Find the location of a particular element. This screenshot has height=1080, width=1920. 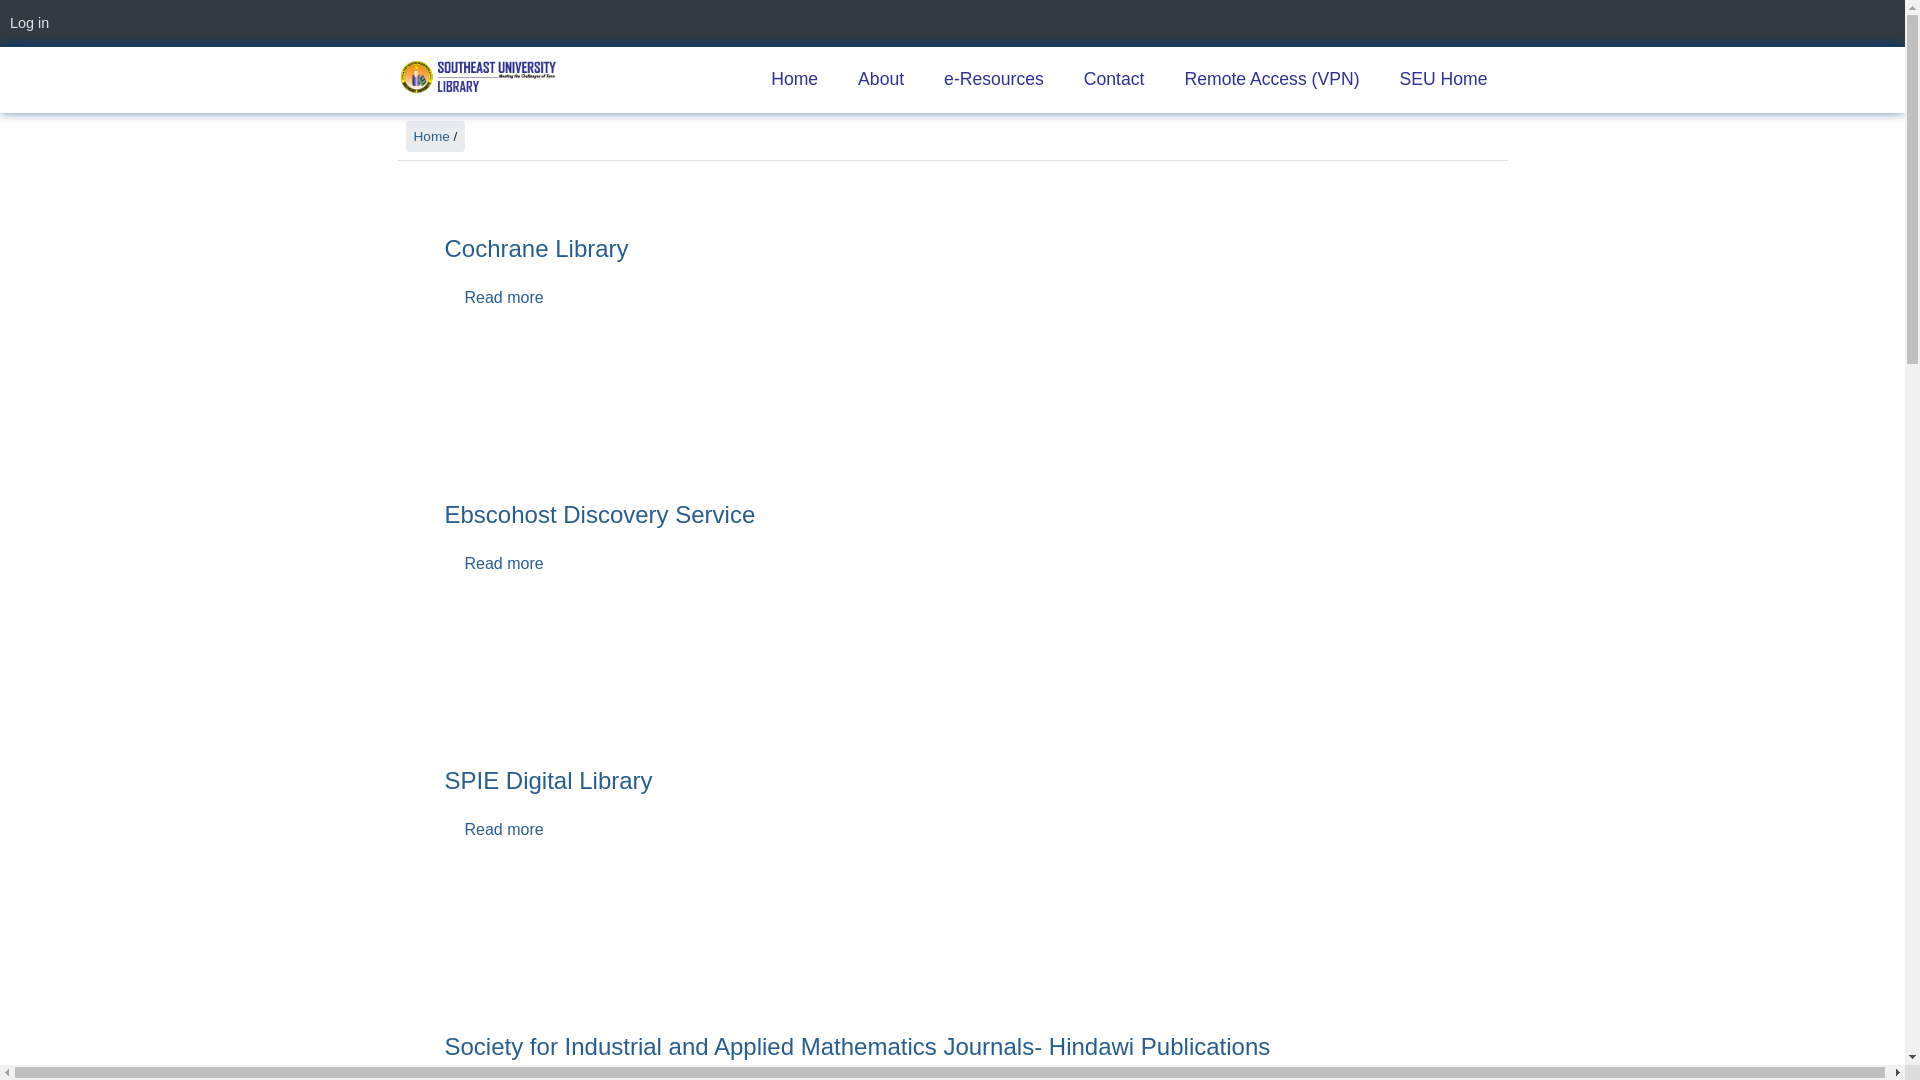

Contact is located at coordinates (1114, 80).